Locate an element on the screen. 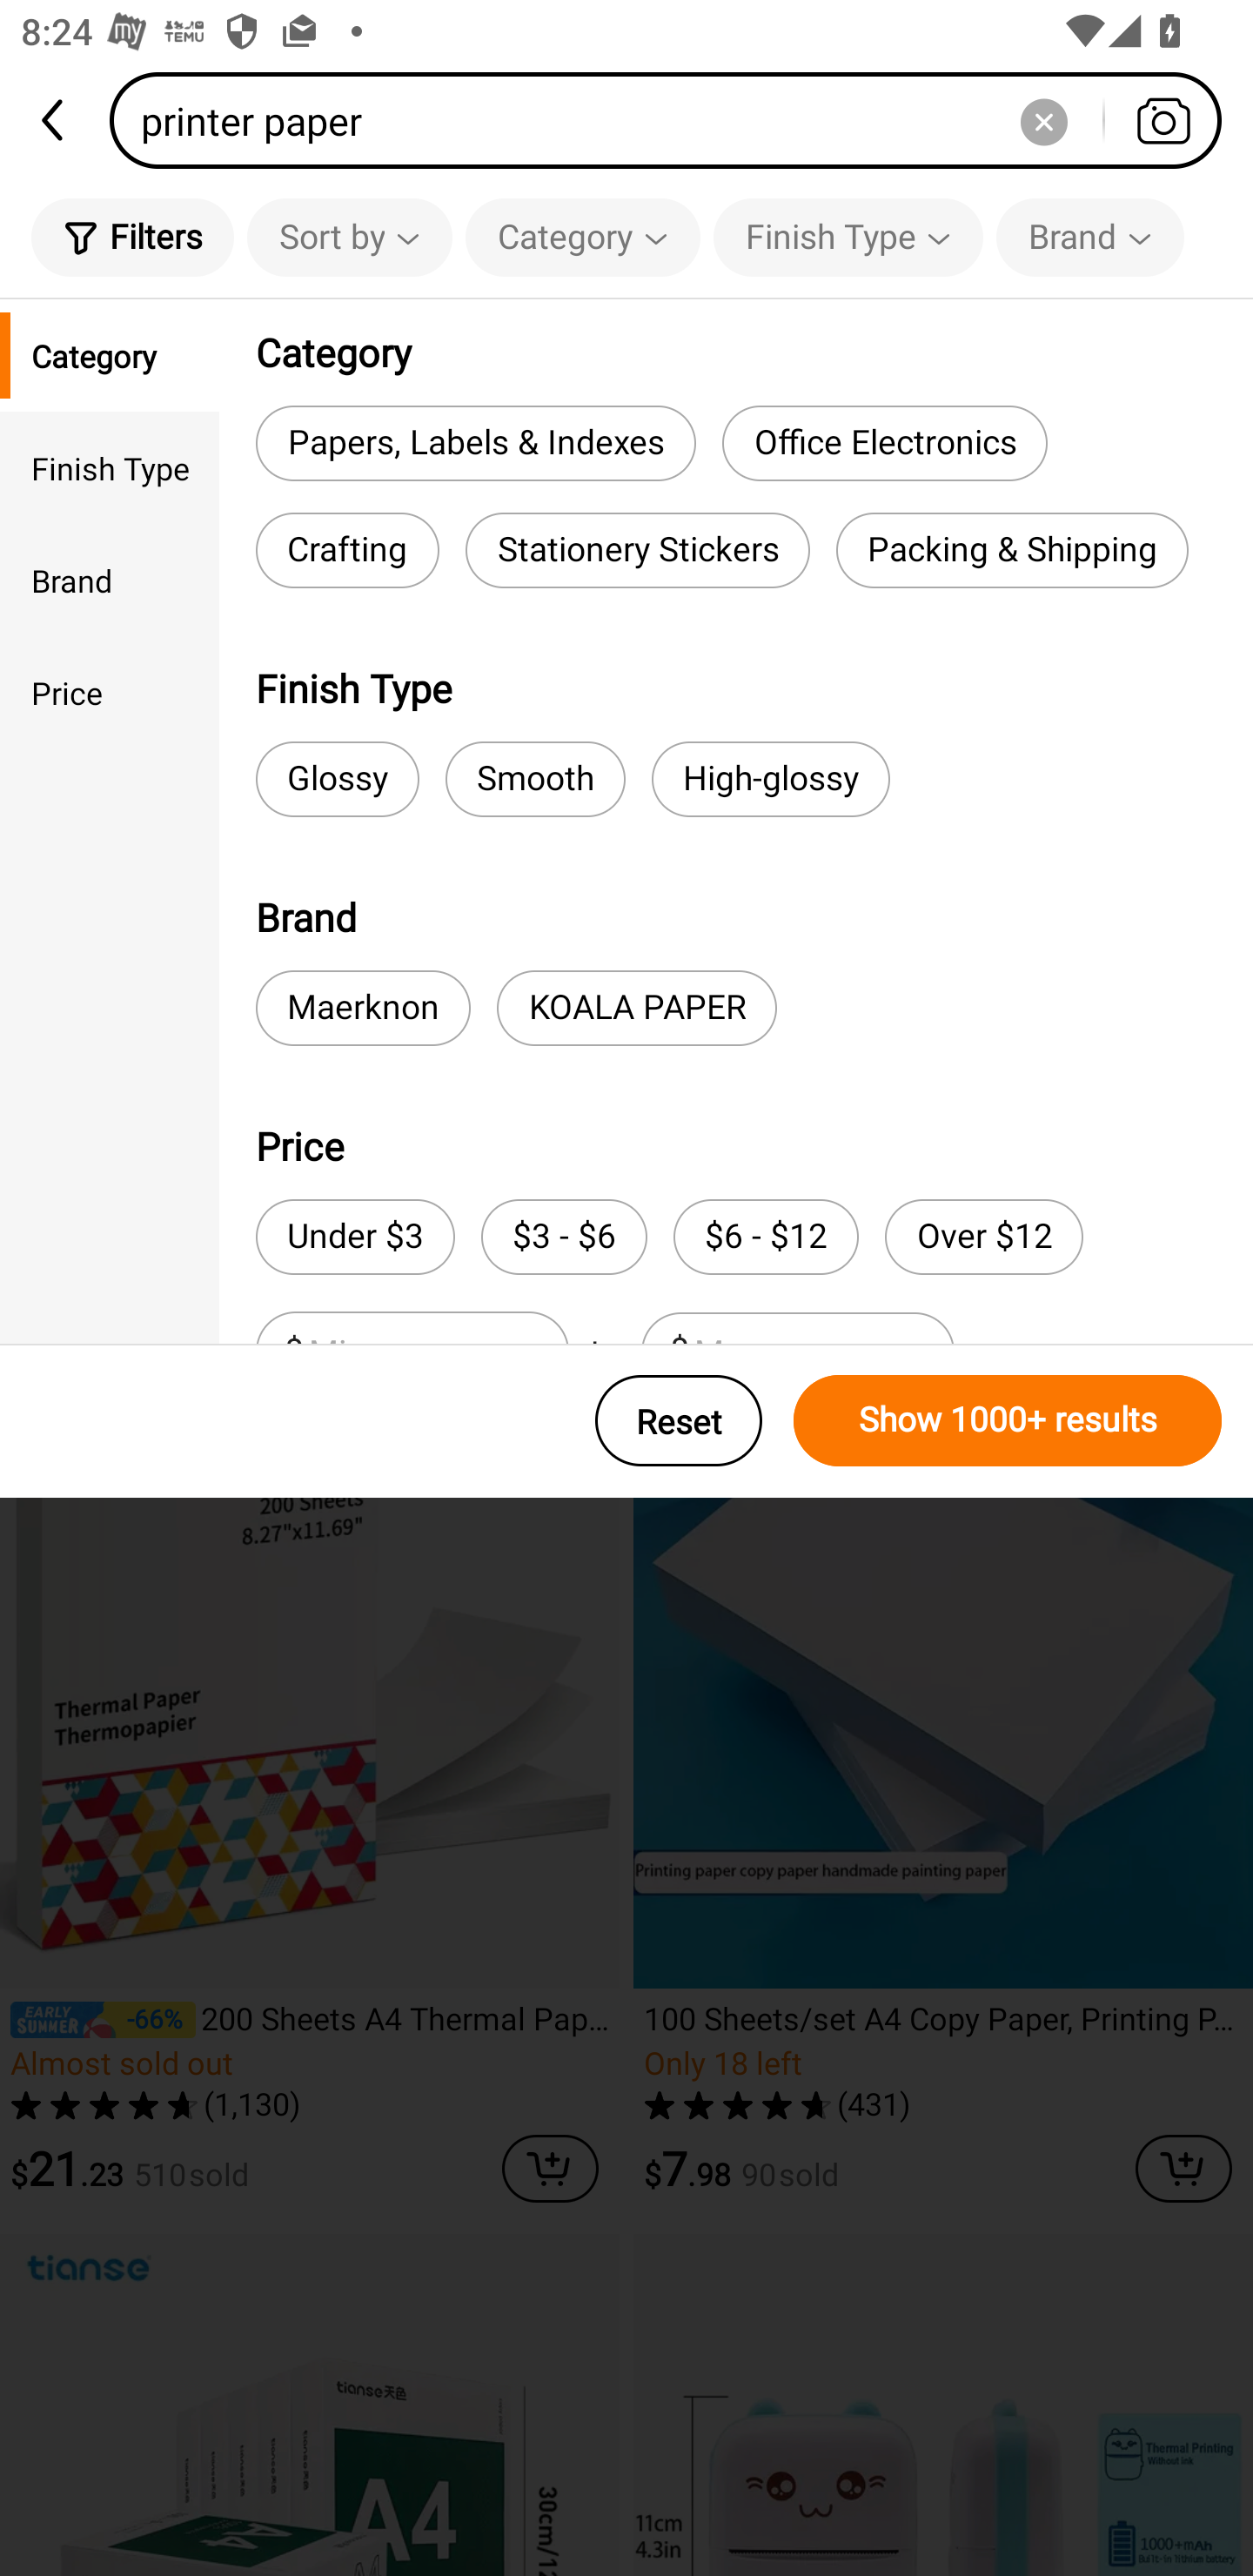 The image size is (1253, 2576). Glossy is located at coordinates (338, 779).